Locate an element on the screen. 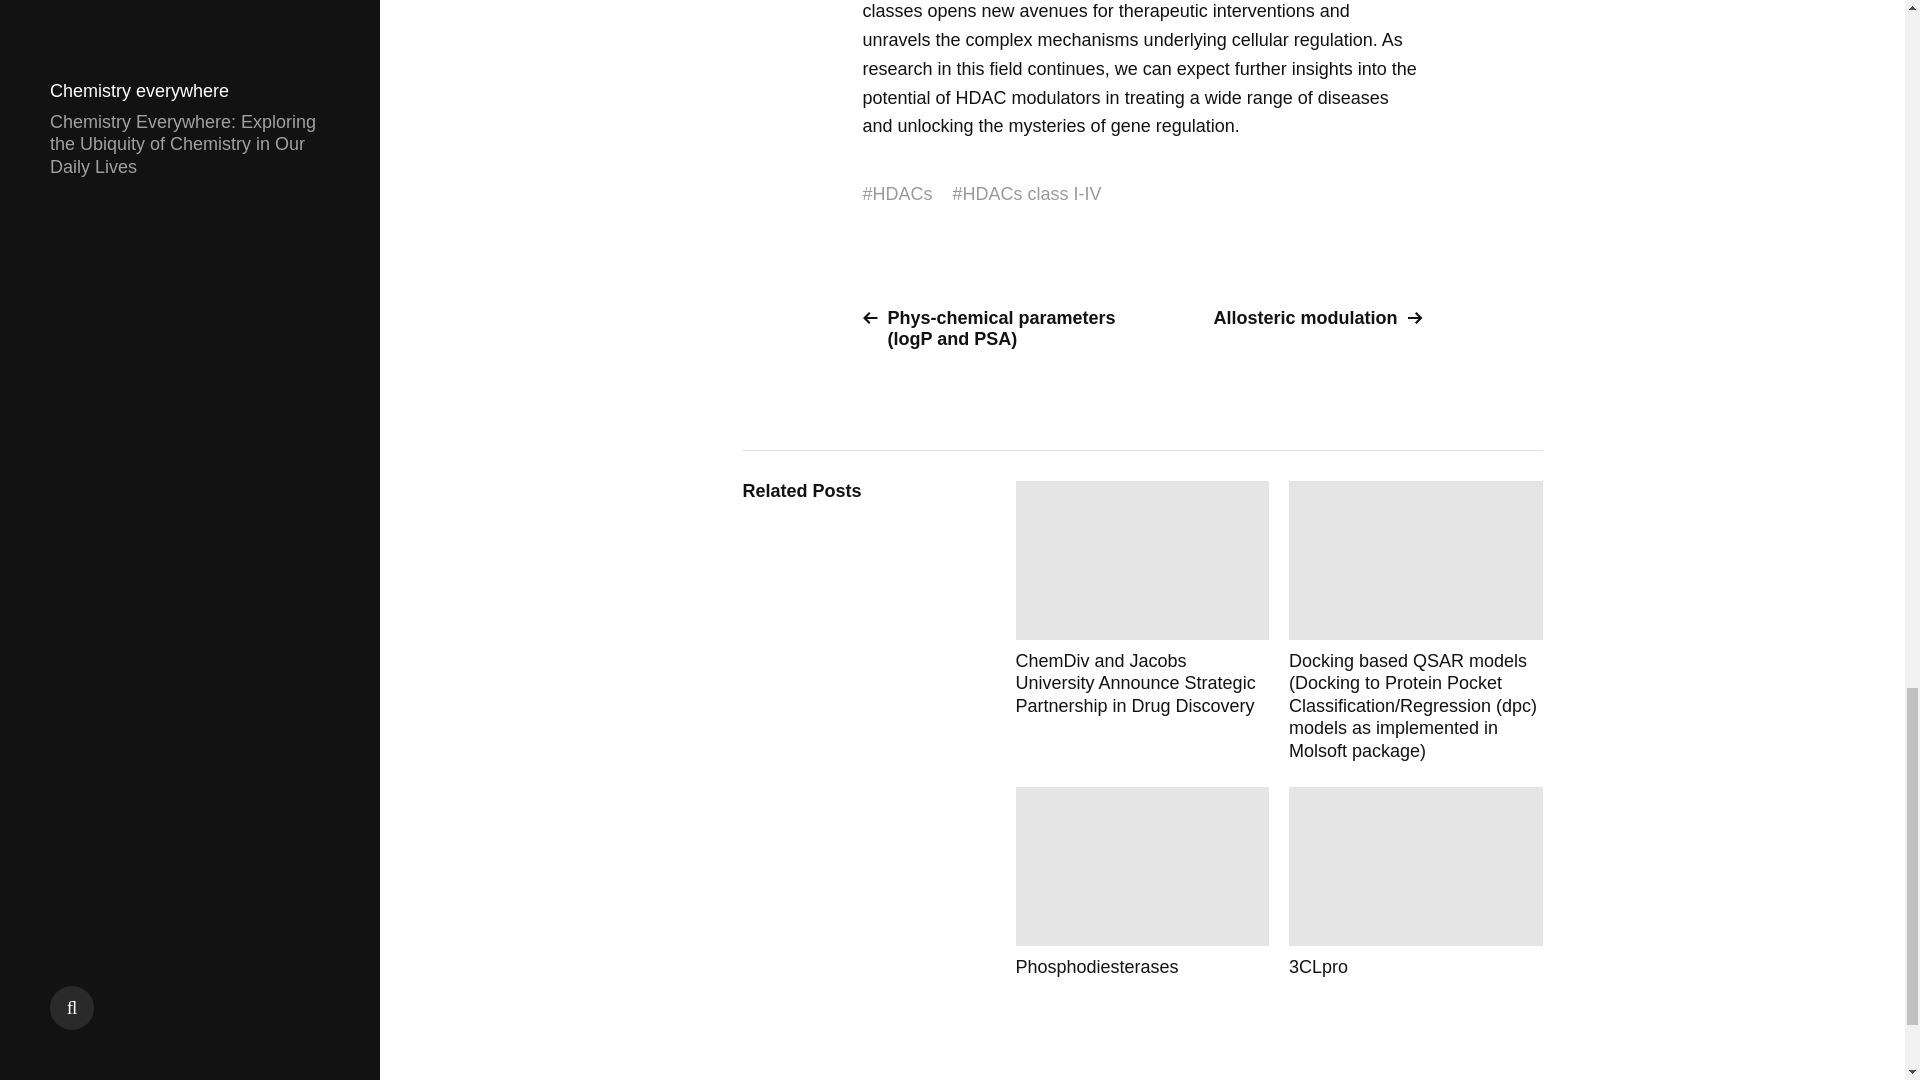 The height and width of the screenshot is (1080, 1920). HDACs is located at coordinates (903, 194).